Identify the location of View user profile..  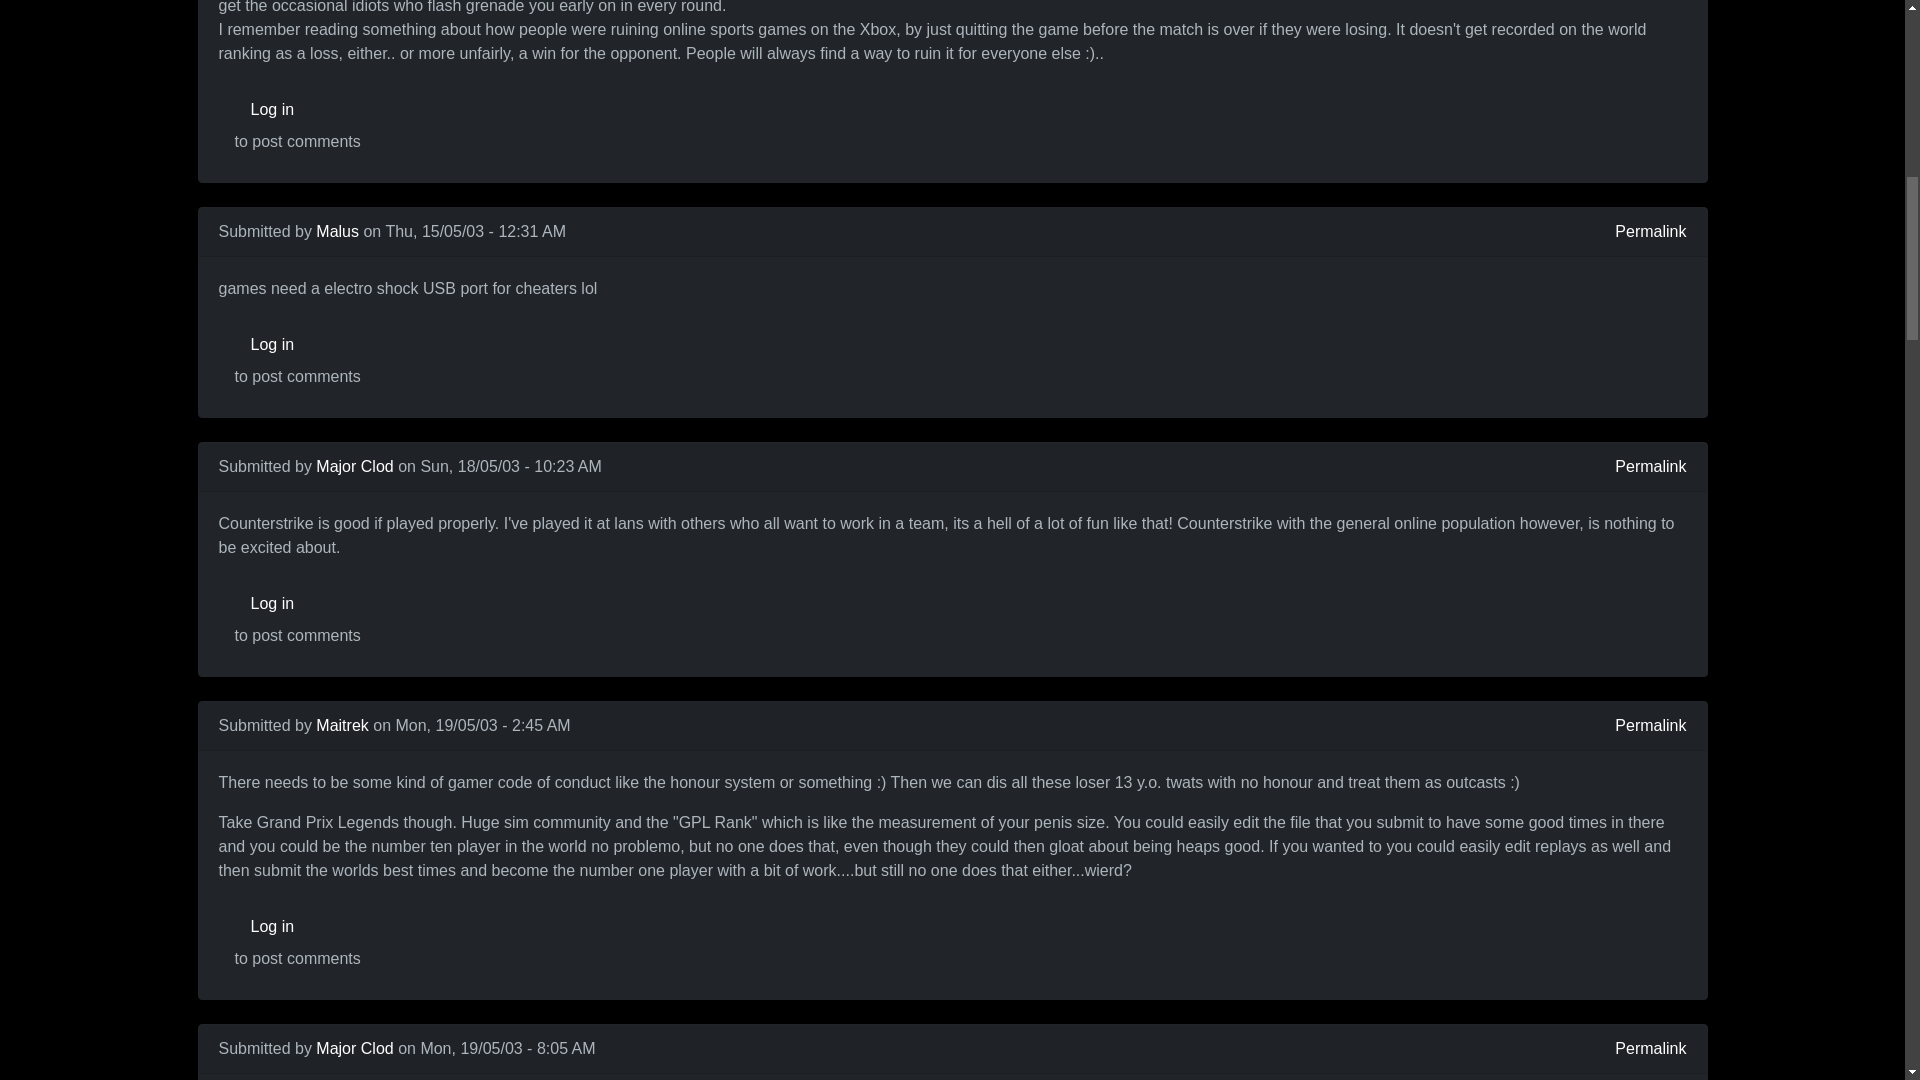
(342, 726).